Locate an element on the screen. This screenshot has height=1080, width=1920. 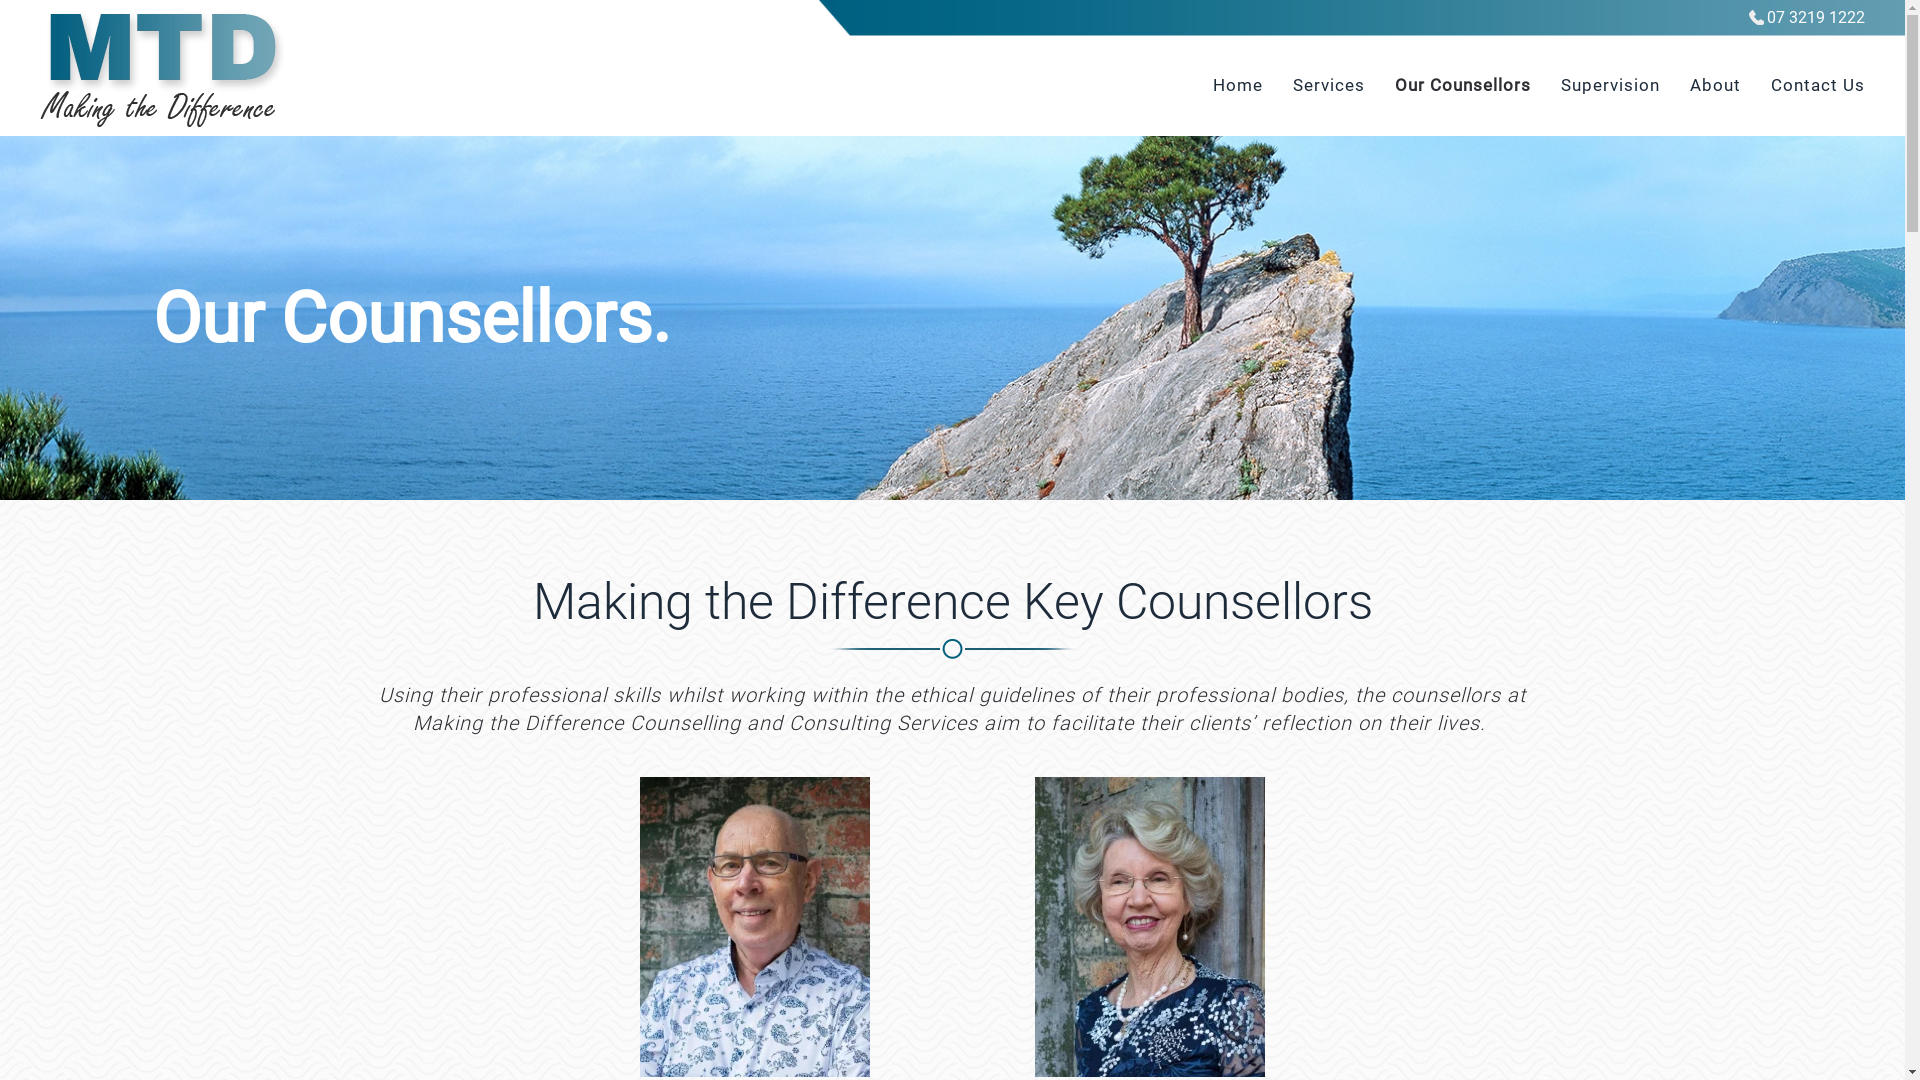
Services is located at coordinates (1329, 86).